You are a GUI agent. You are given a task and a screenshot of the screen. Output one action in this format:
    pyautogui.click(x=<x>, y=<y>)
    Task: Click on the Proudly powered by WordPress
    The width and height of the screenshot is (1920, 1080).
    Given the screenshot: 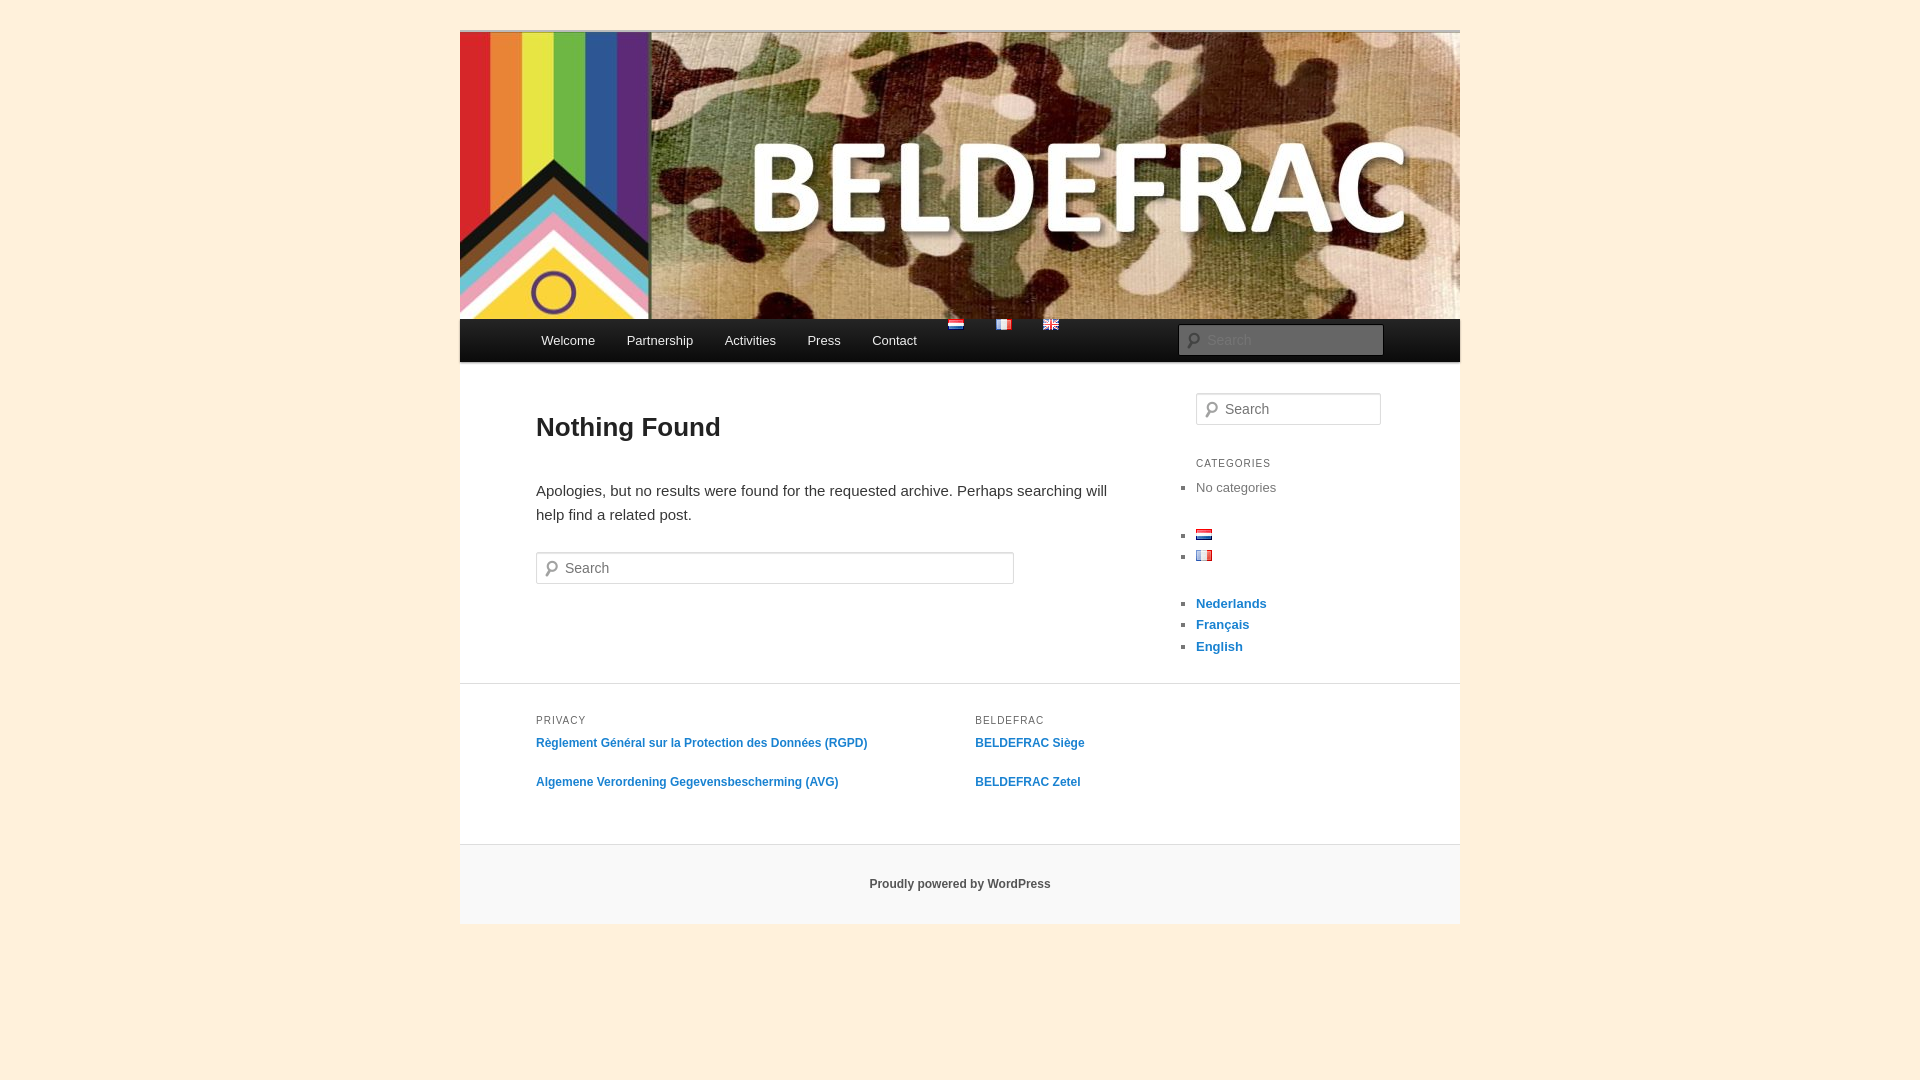 What is the action you would take?
    pyautogui.click(x=960, y=884)
    